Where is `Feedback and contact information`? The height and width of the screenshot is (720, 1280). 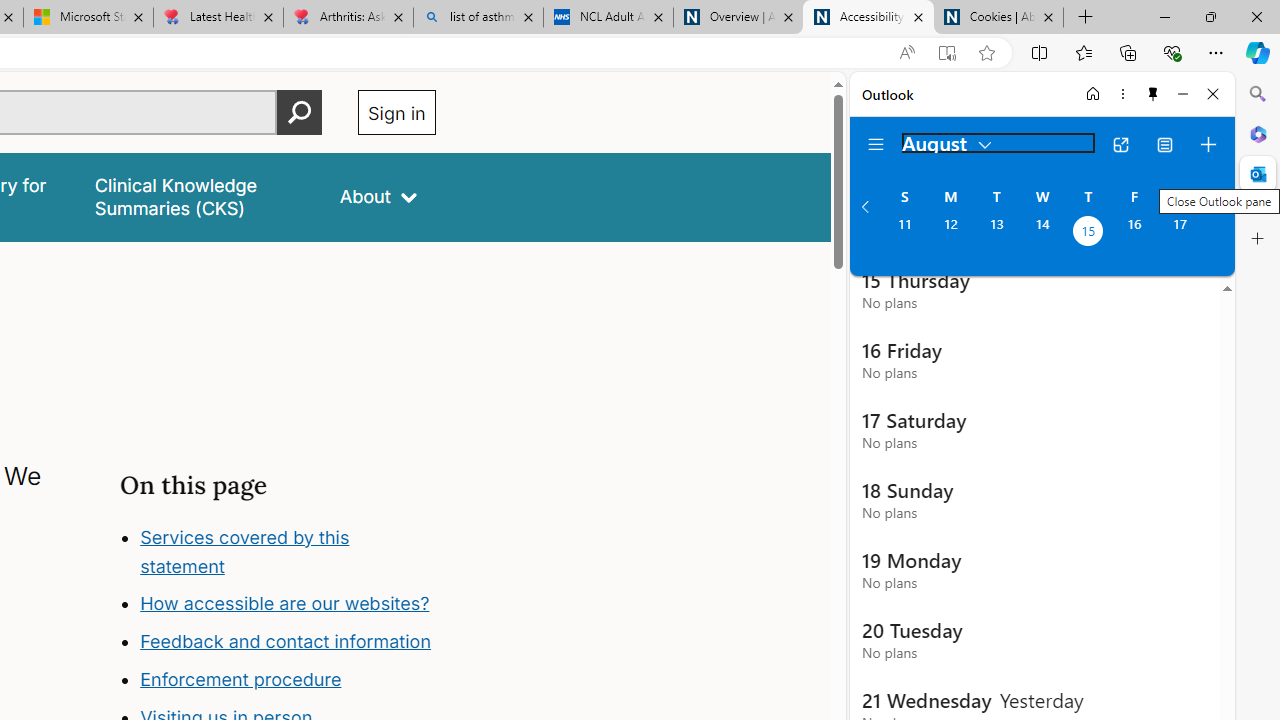
Feedback and contact information is located at coordinates (286, 642).